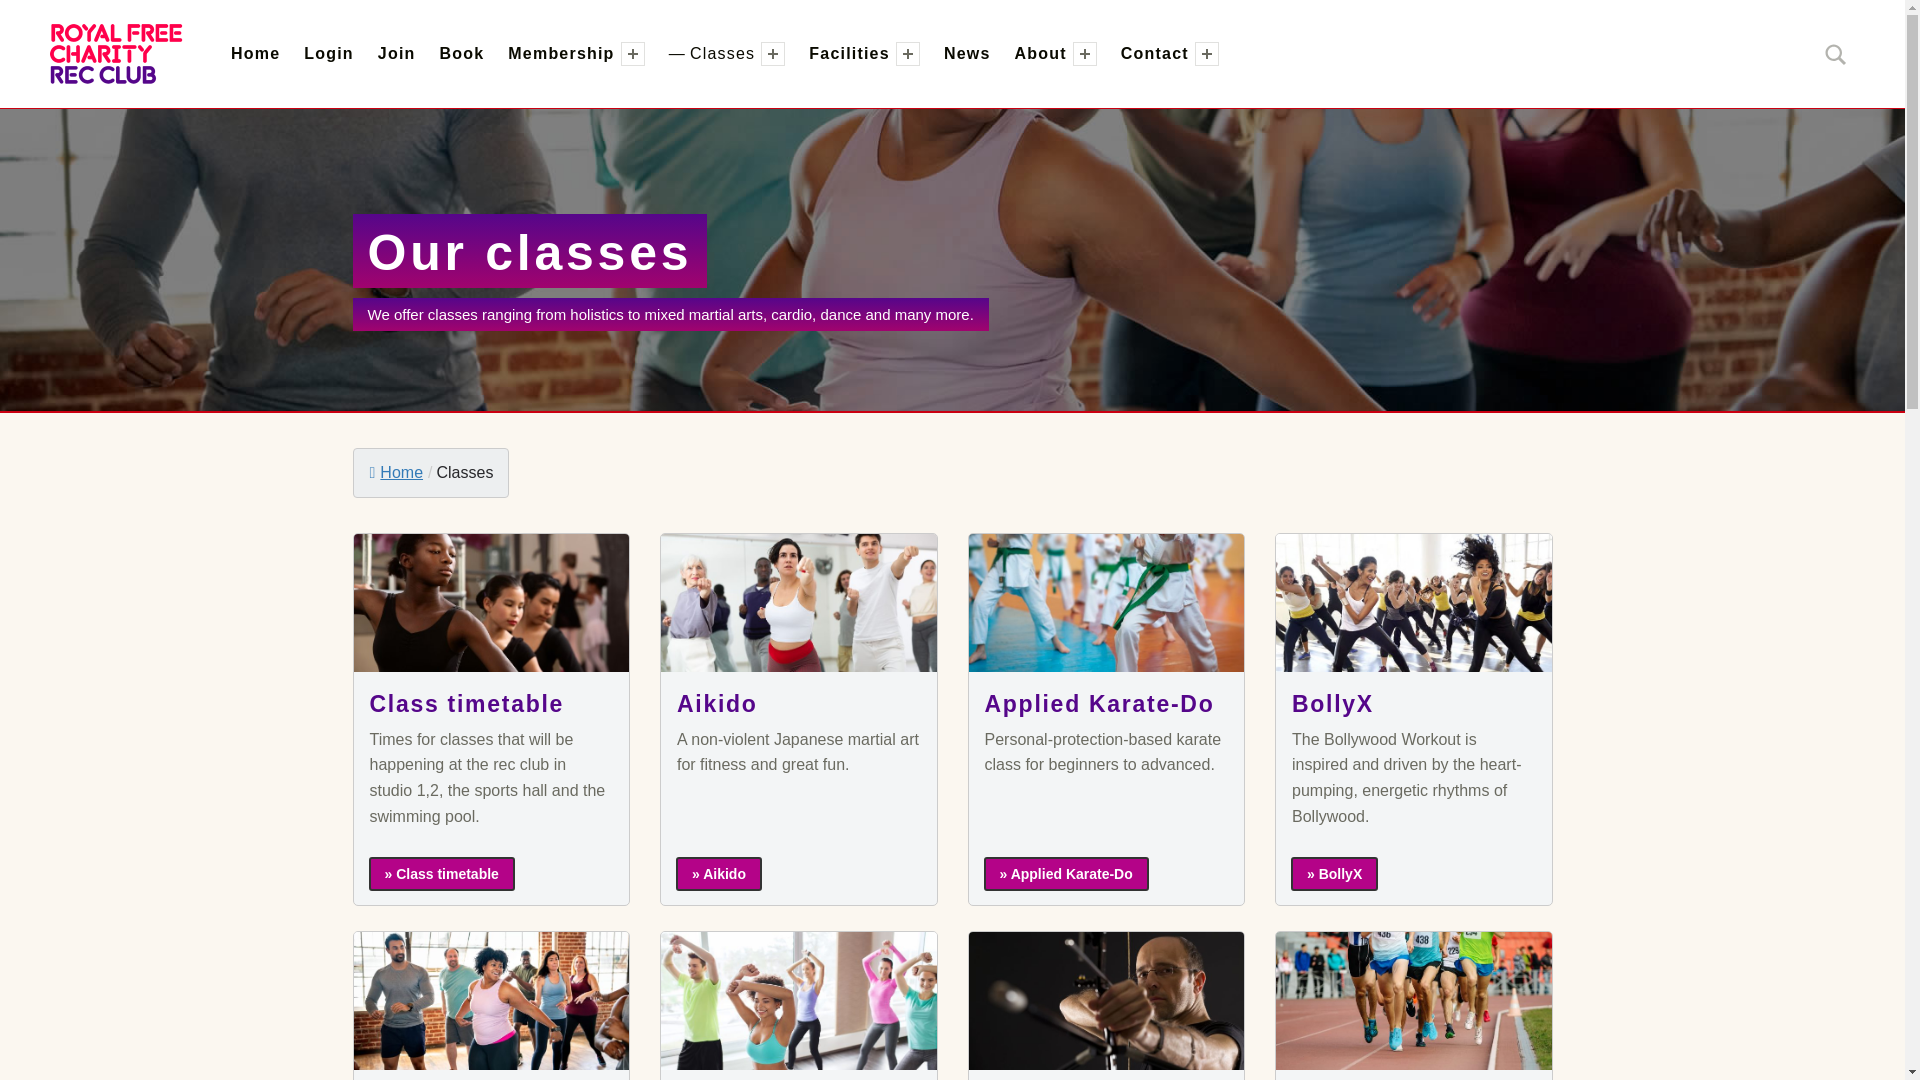  What do you see at coordinates (798, 602) in the screenshot?
I see `Akido` at bounding box center [798, 602].